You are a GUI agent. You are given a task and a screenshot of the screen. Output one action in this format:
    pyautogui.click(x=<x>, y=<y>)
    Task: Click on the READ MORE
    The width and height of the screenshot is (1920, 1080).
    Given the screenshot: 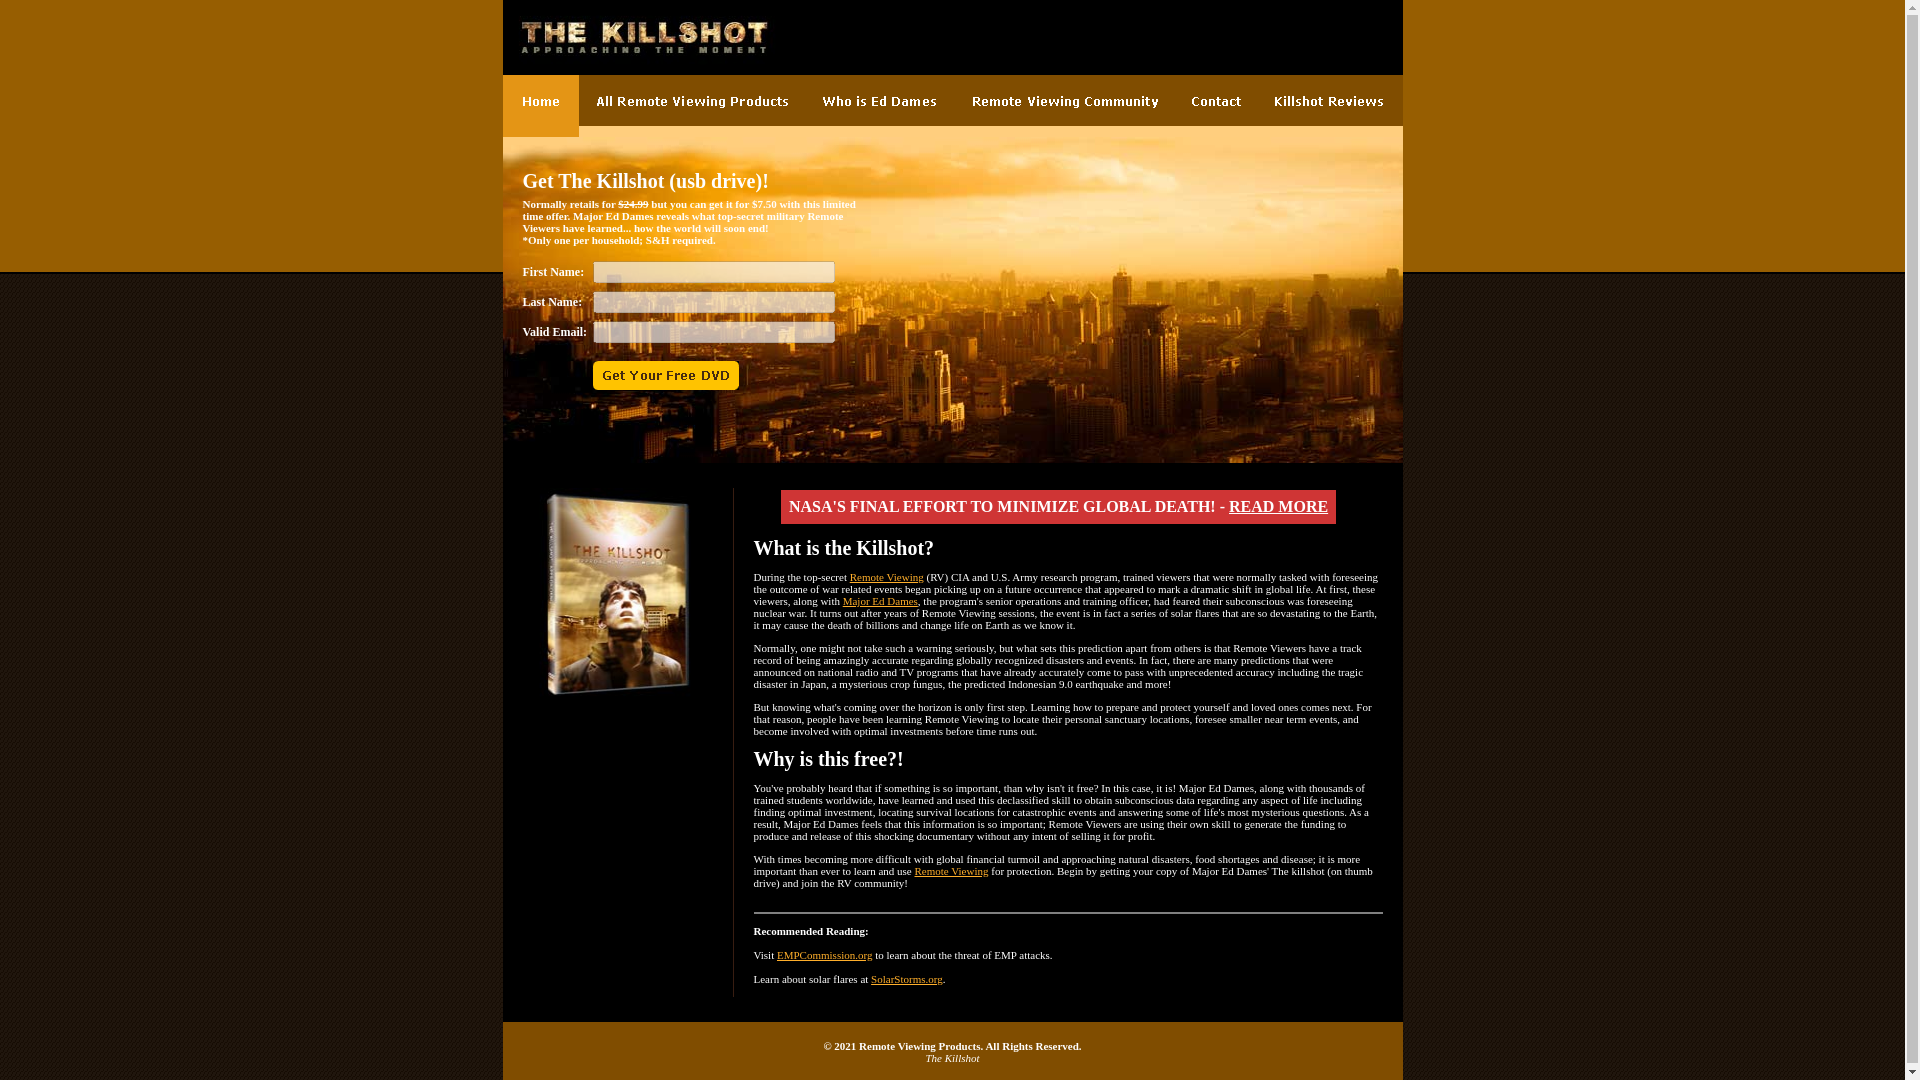 What is the action you would take?
    pyautogui.click(x=1278, y=506)
    